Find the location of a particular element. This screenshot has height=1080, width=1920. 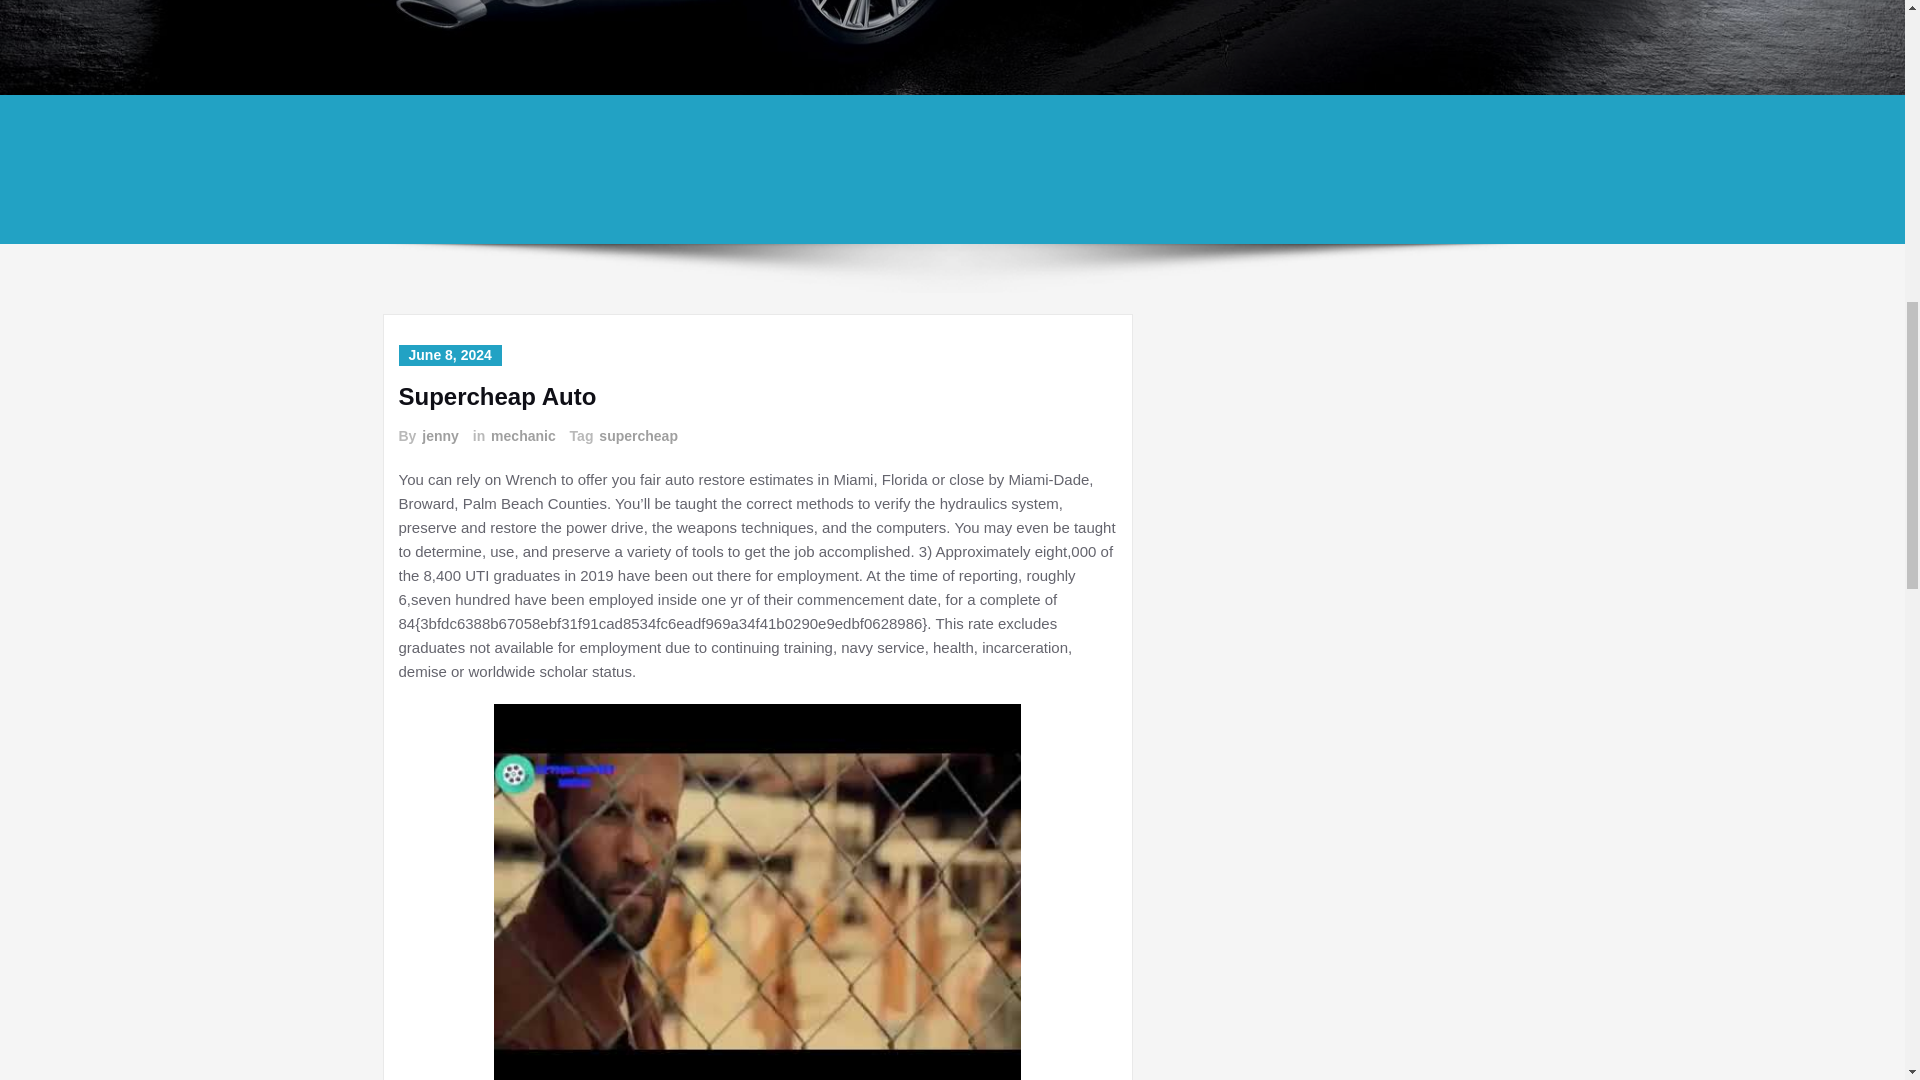

supercheap is located at coordinates (637, 436).